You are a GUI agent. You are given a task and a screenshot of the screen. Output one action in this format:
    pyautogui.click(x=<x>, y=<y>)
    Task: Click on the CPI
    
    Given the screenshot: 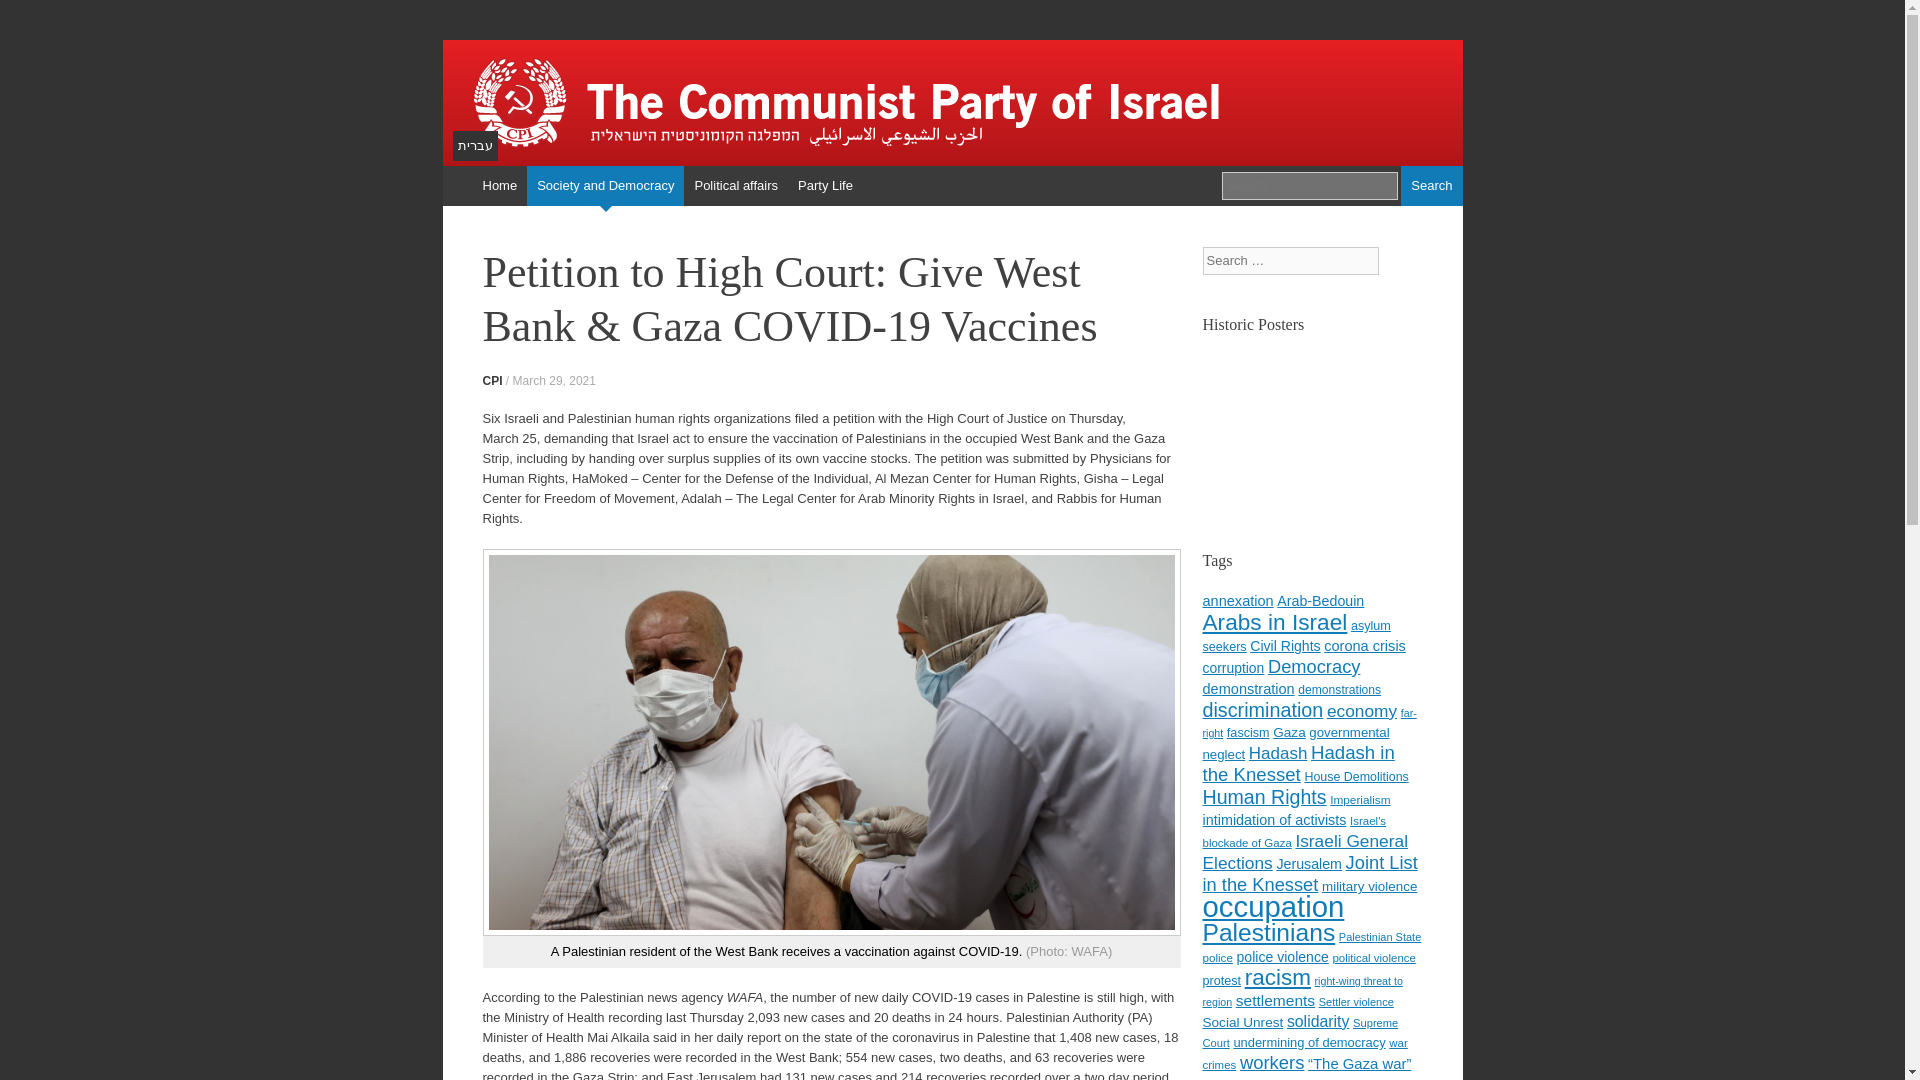 What is the action you would take?
    pyautogui.click(x=491, y=380)
    